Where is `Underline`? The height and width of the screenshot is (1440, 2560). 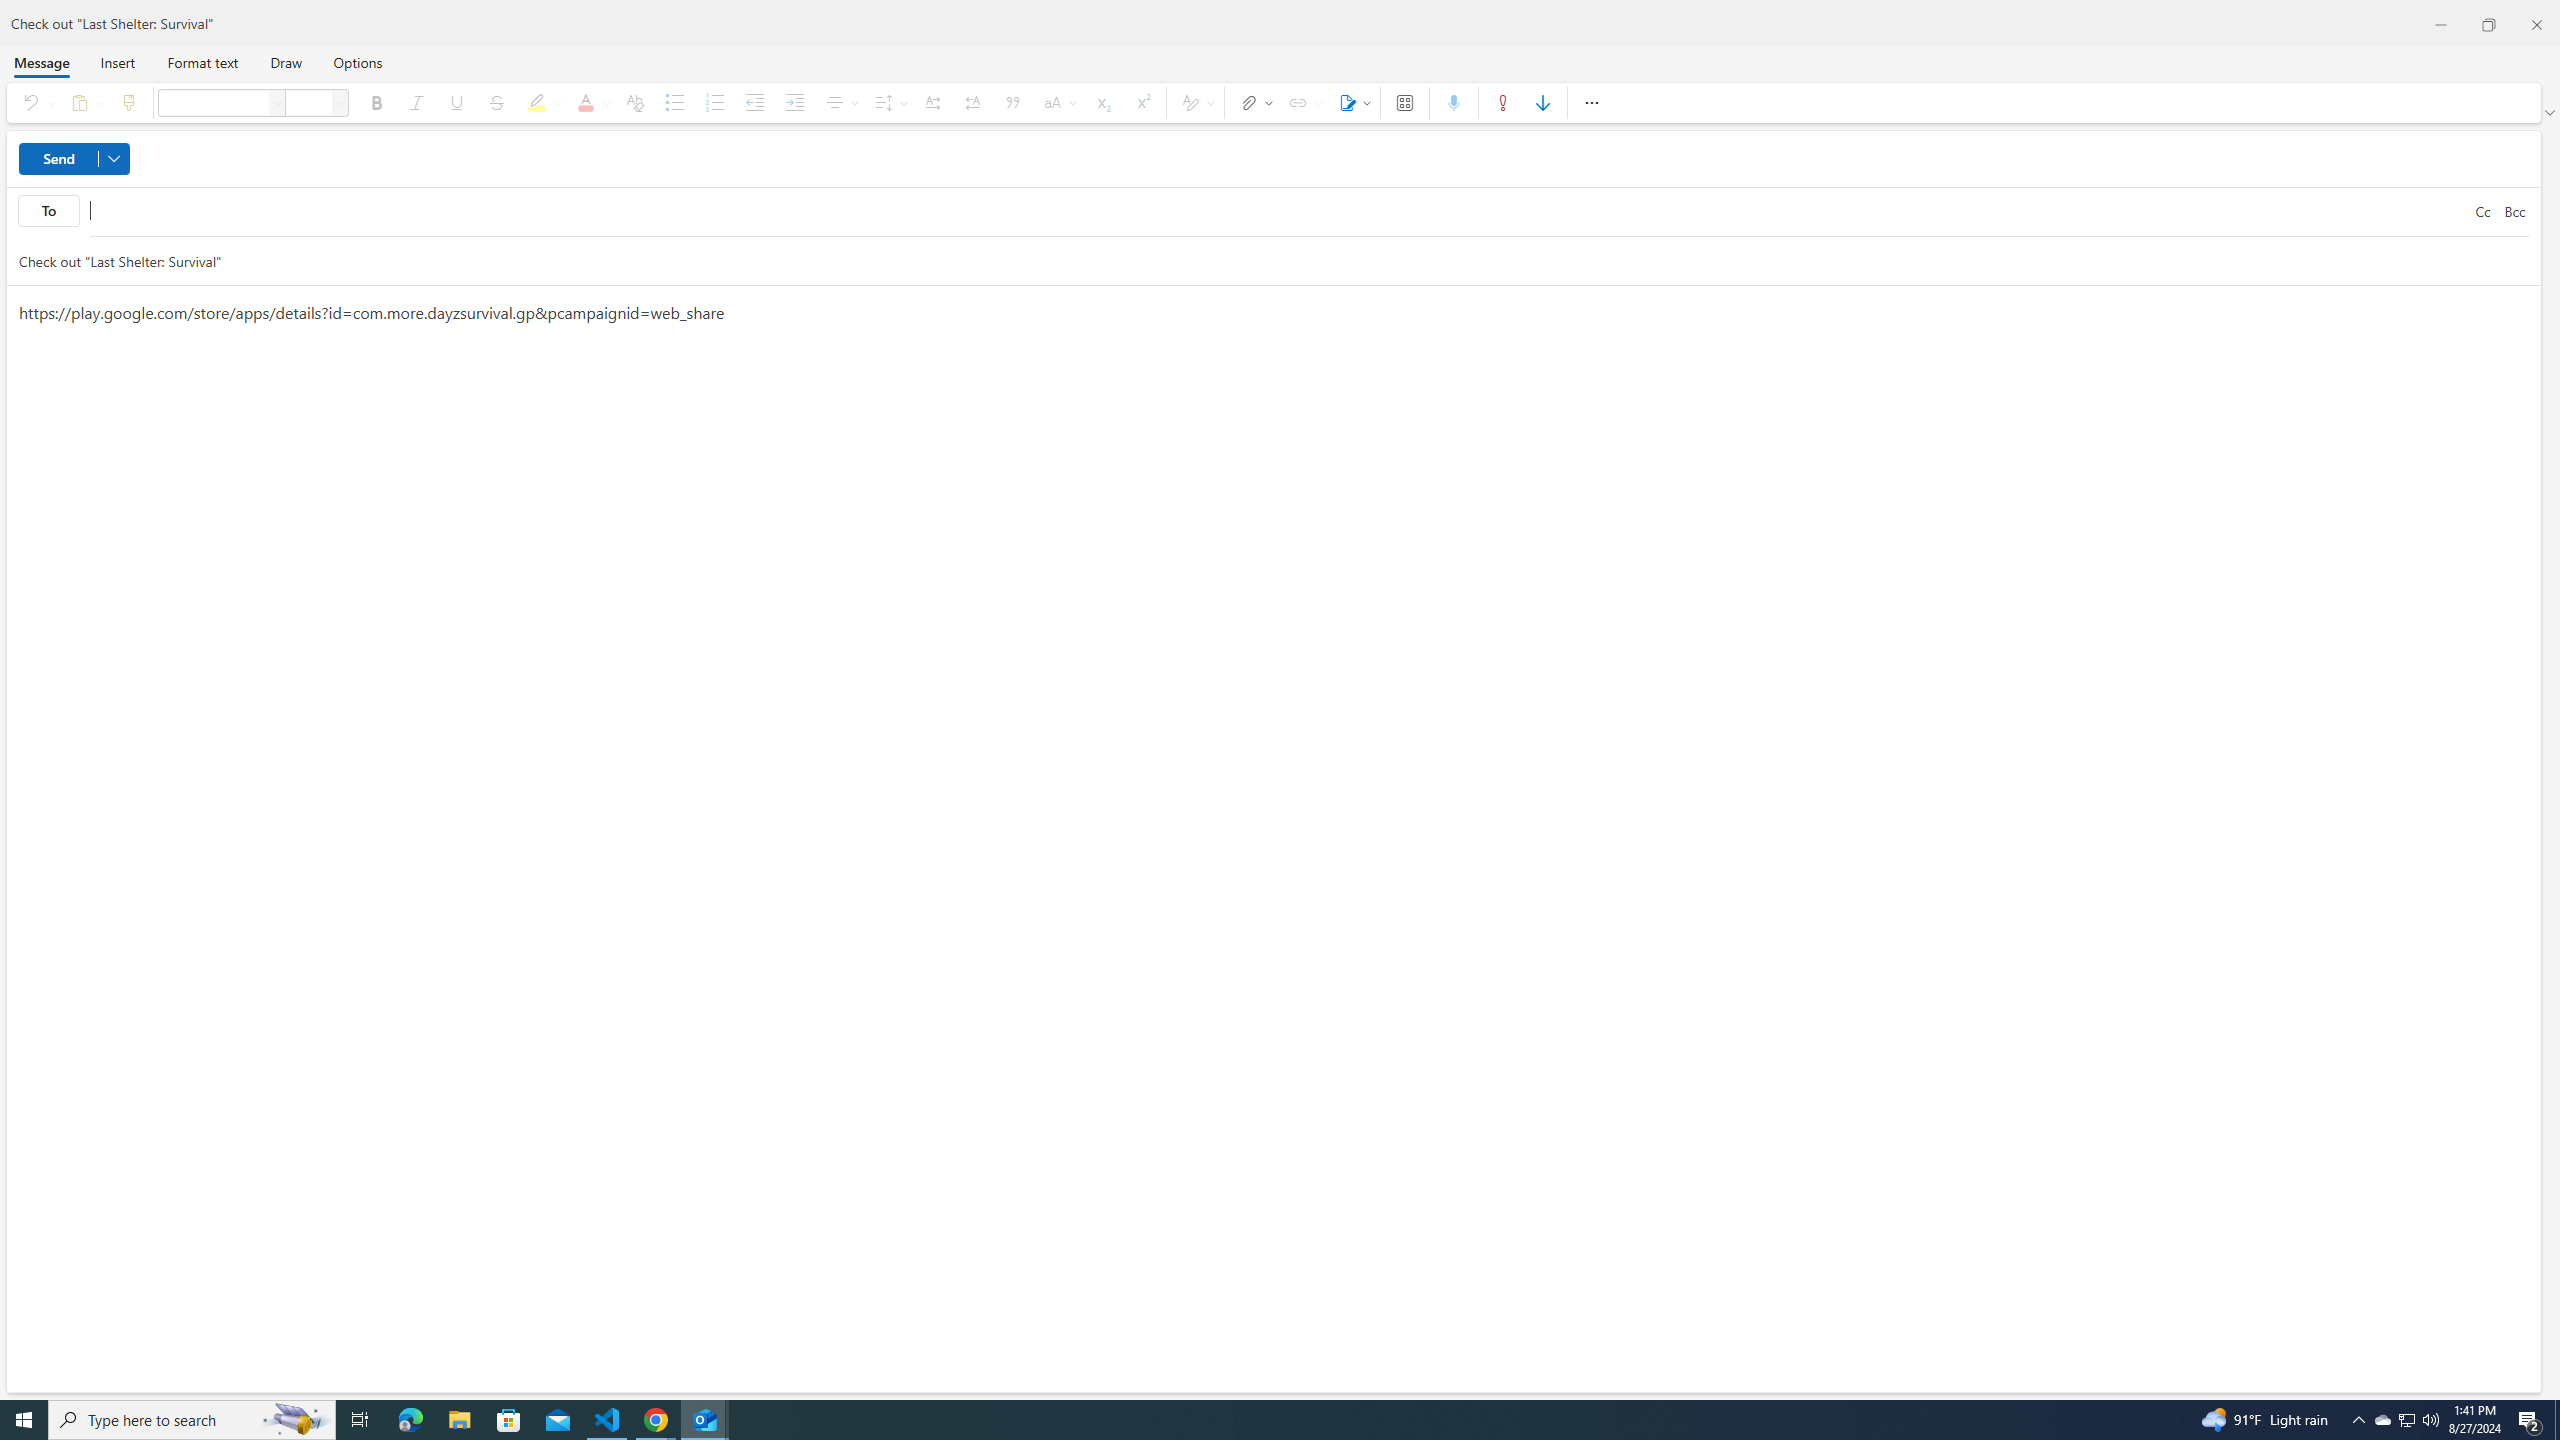
Underline is located at coordinates (456, 102).